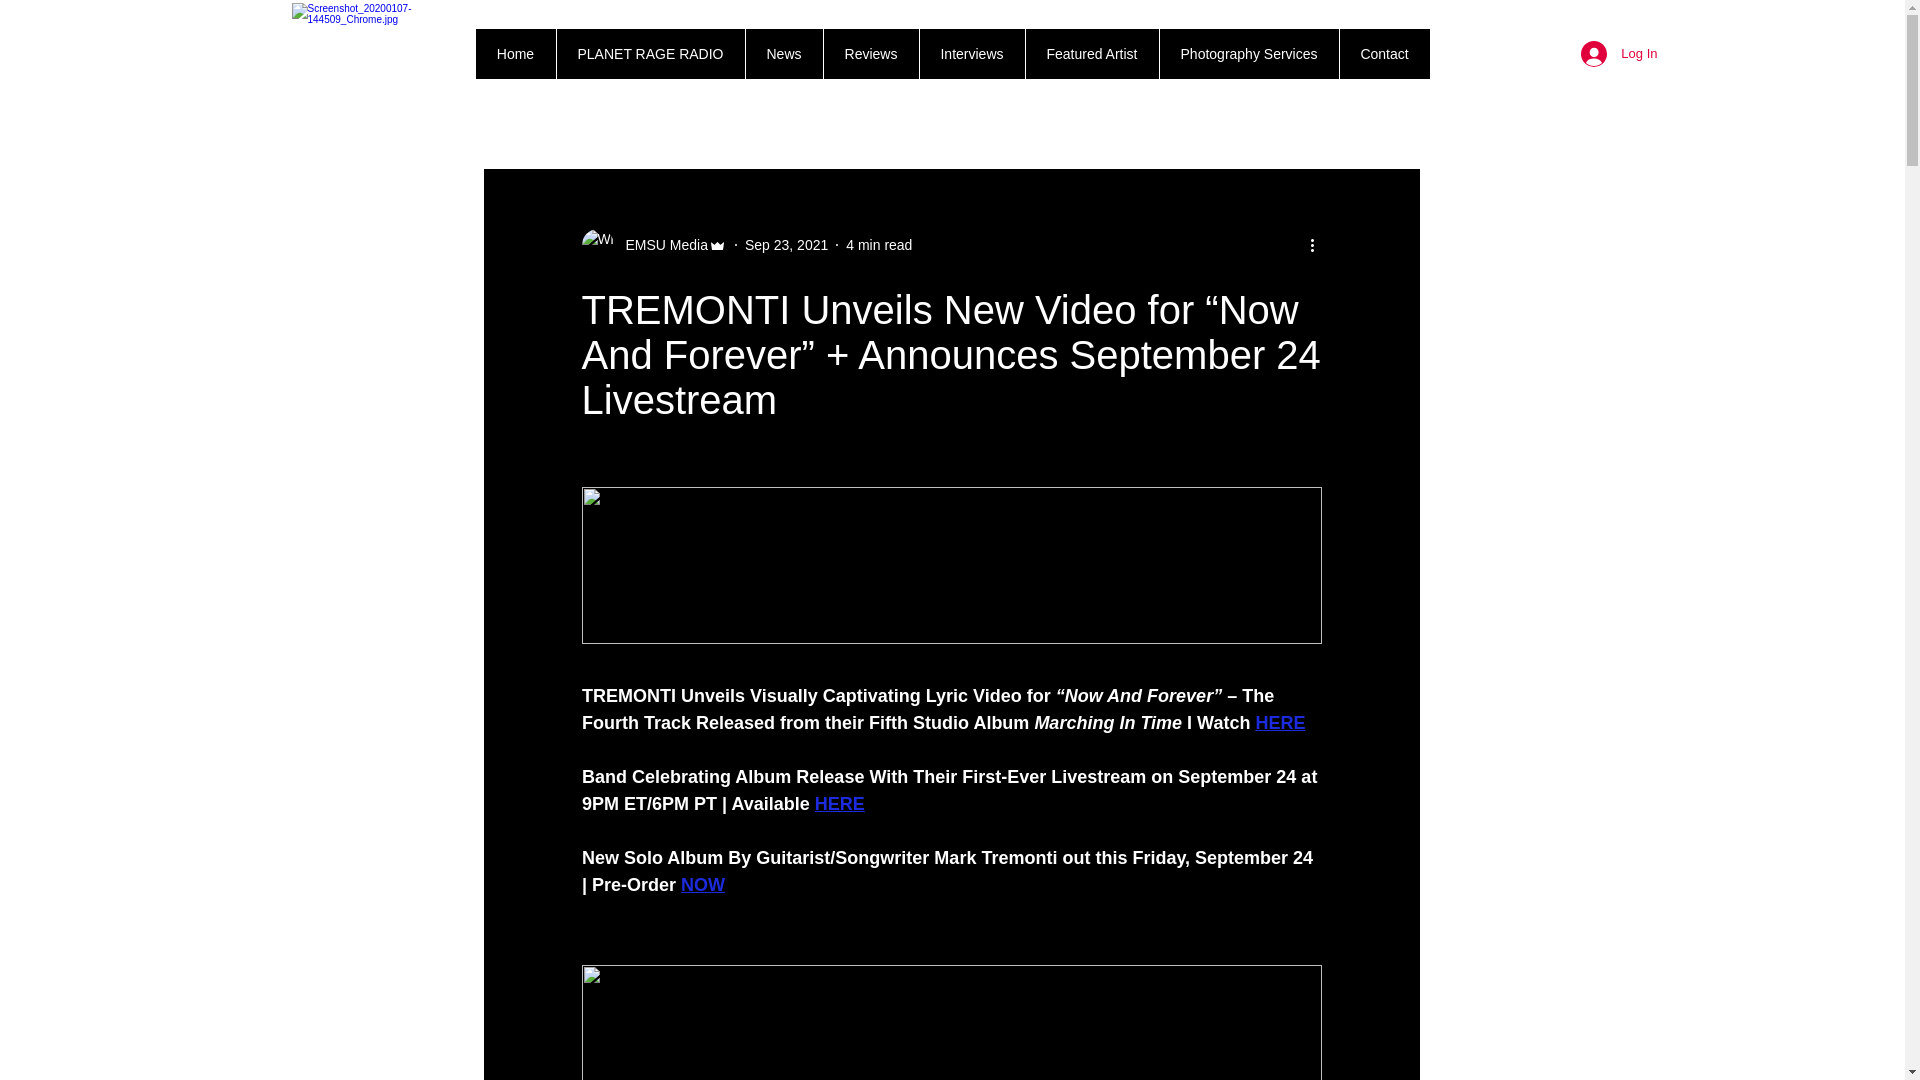 The height and width of the screenshot is (1080, 1920). Describe the element at coordinates (839, 804) in the screenshot. I see `HERE` at that location.